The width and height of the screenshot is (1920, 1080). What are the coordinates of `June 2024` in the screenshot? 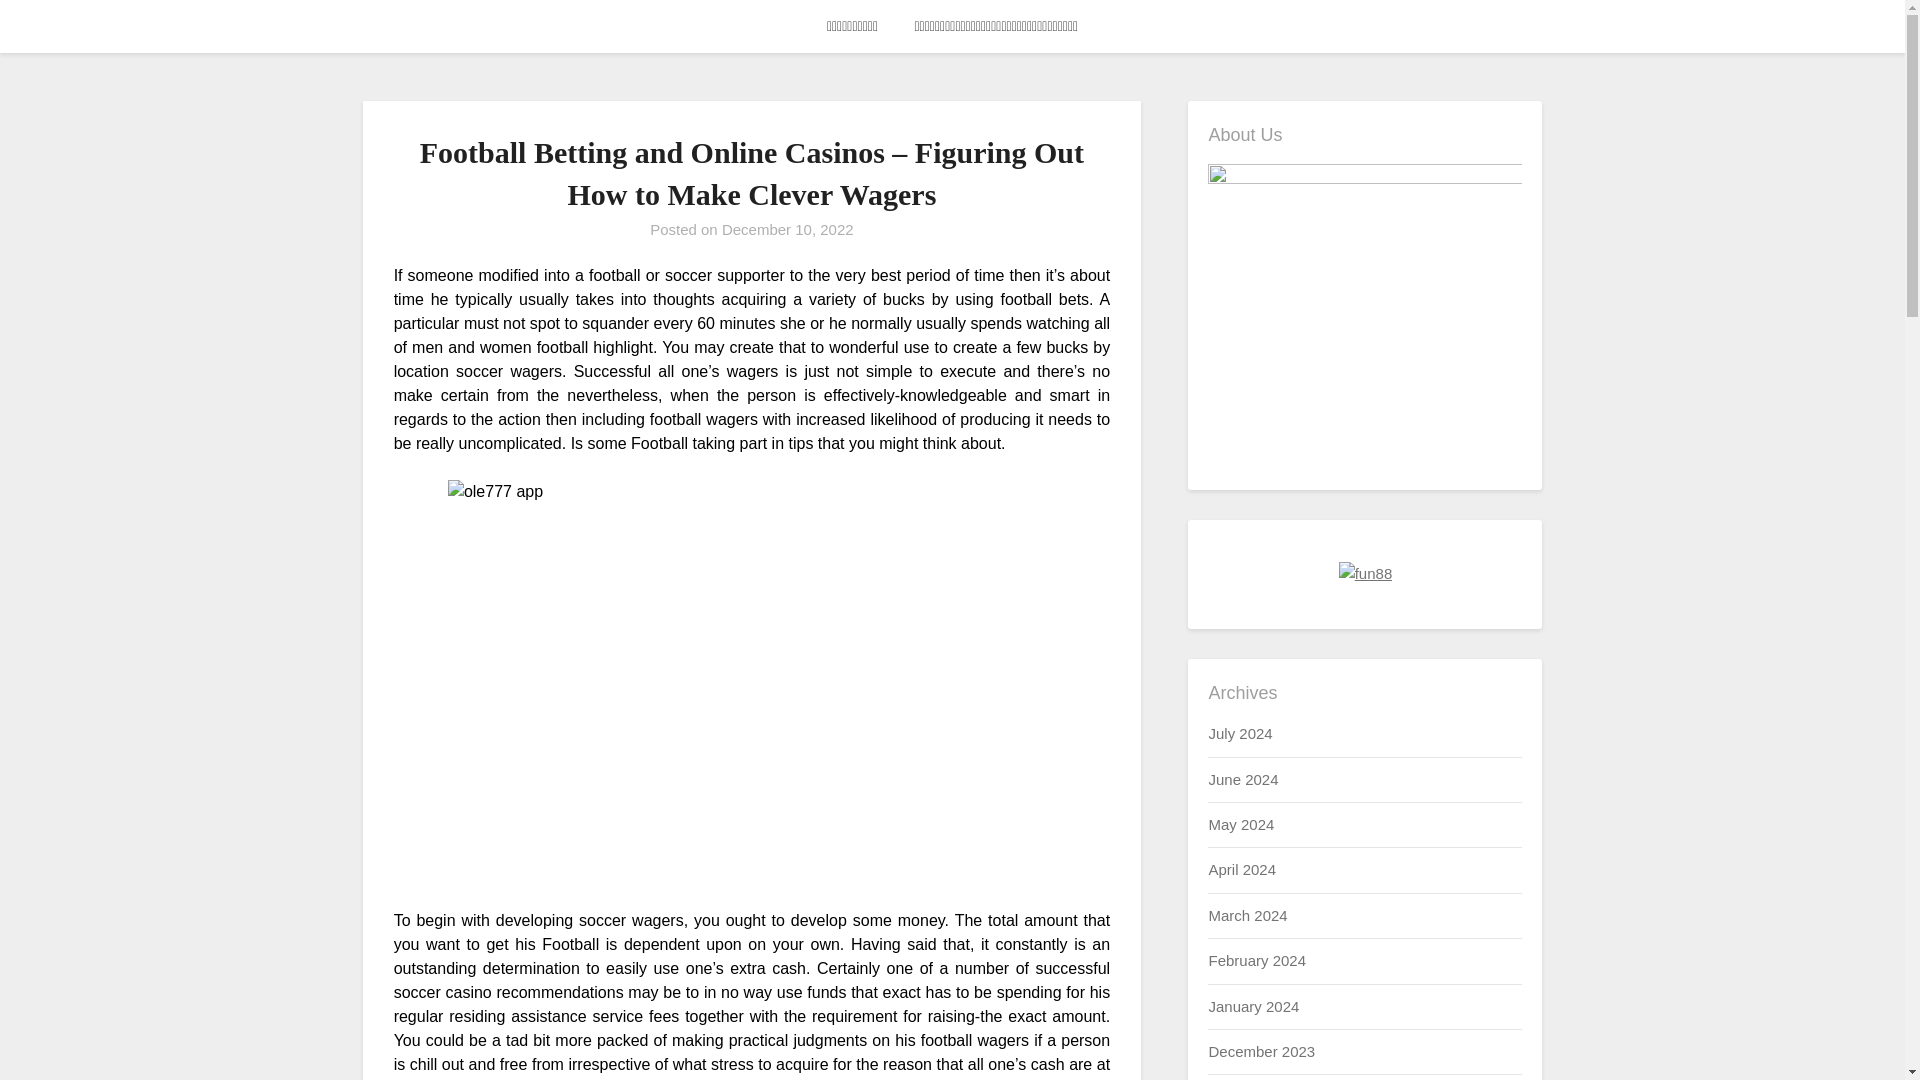 It's located at (1242, 780).